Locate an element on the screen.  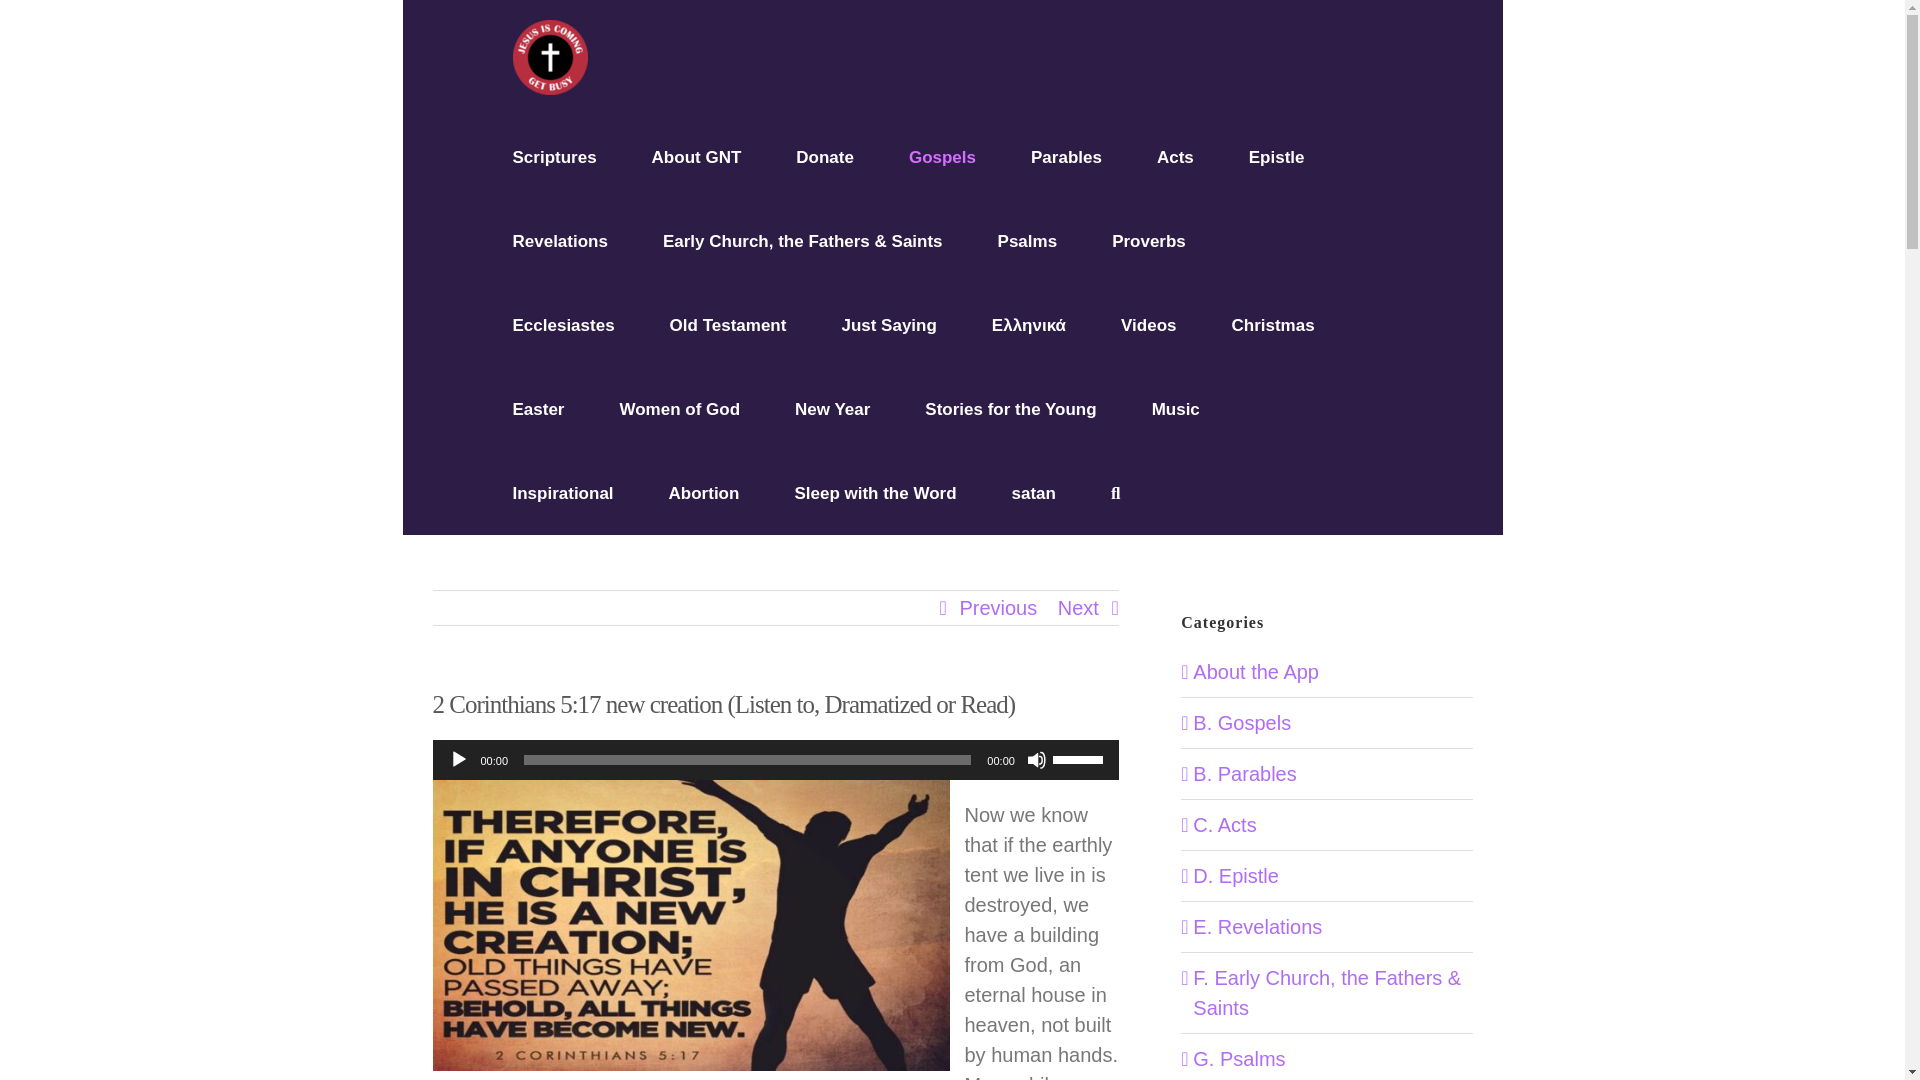
Inspirational is located at coordinates (562, 492).